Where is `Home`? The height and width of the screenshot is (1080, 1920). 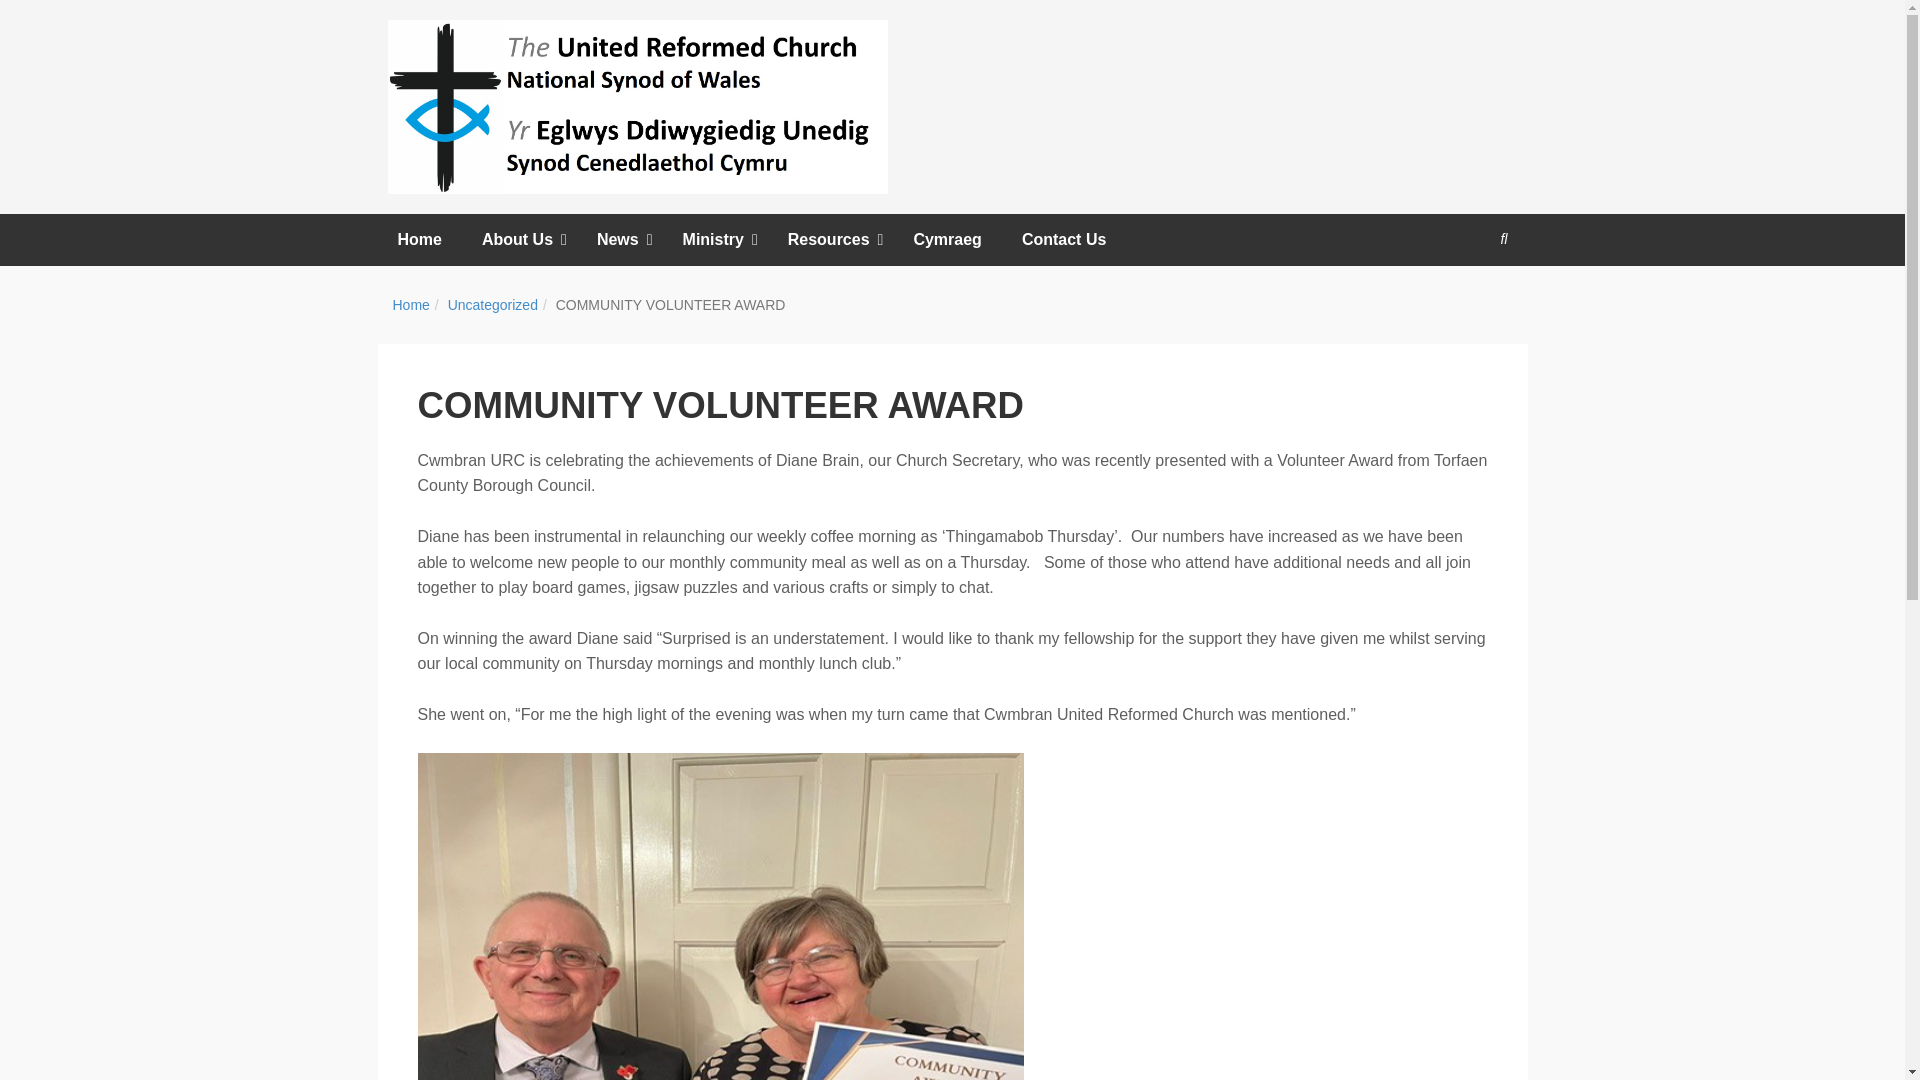 Home is located at coordinates (410, 305).